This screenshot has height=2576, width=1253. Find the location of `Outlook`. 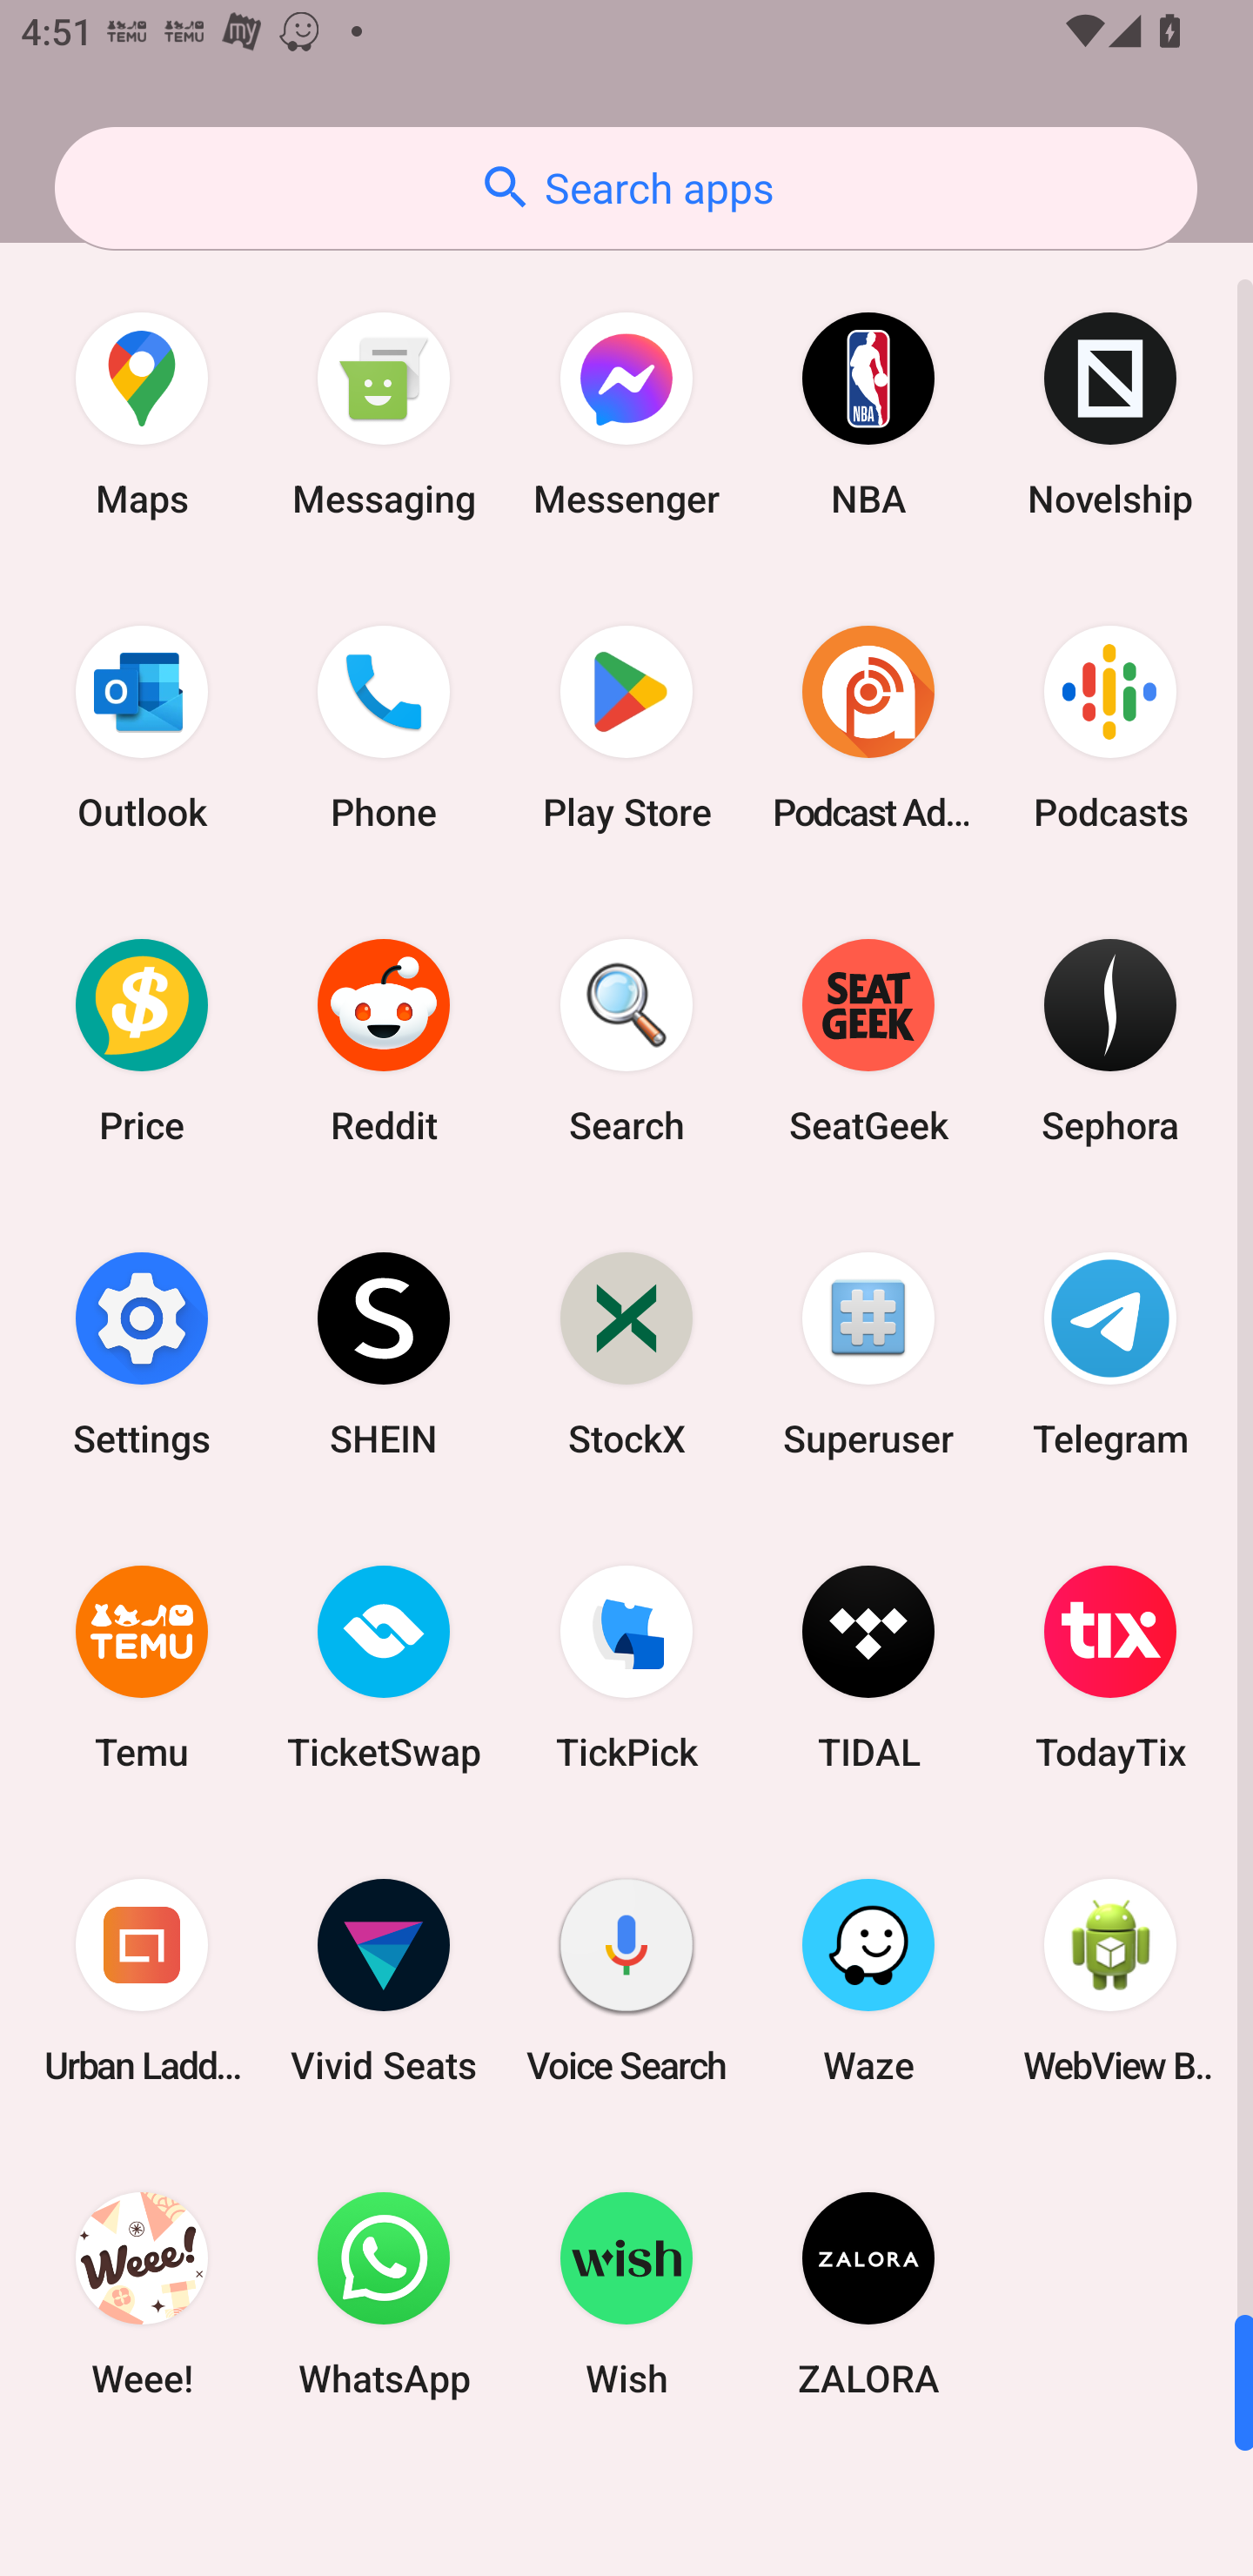

Outlook is located at coordinates (142, 728).